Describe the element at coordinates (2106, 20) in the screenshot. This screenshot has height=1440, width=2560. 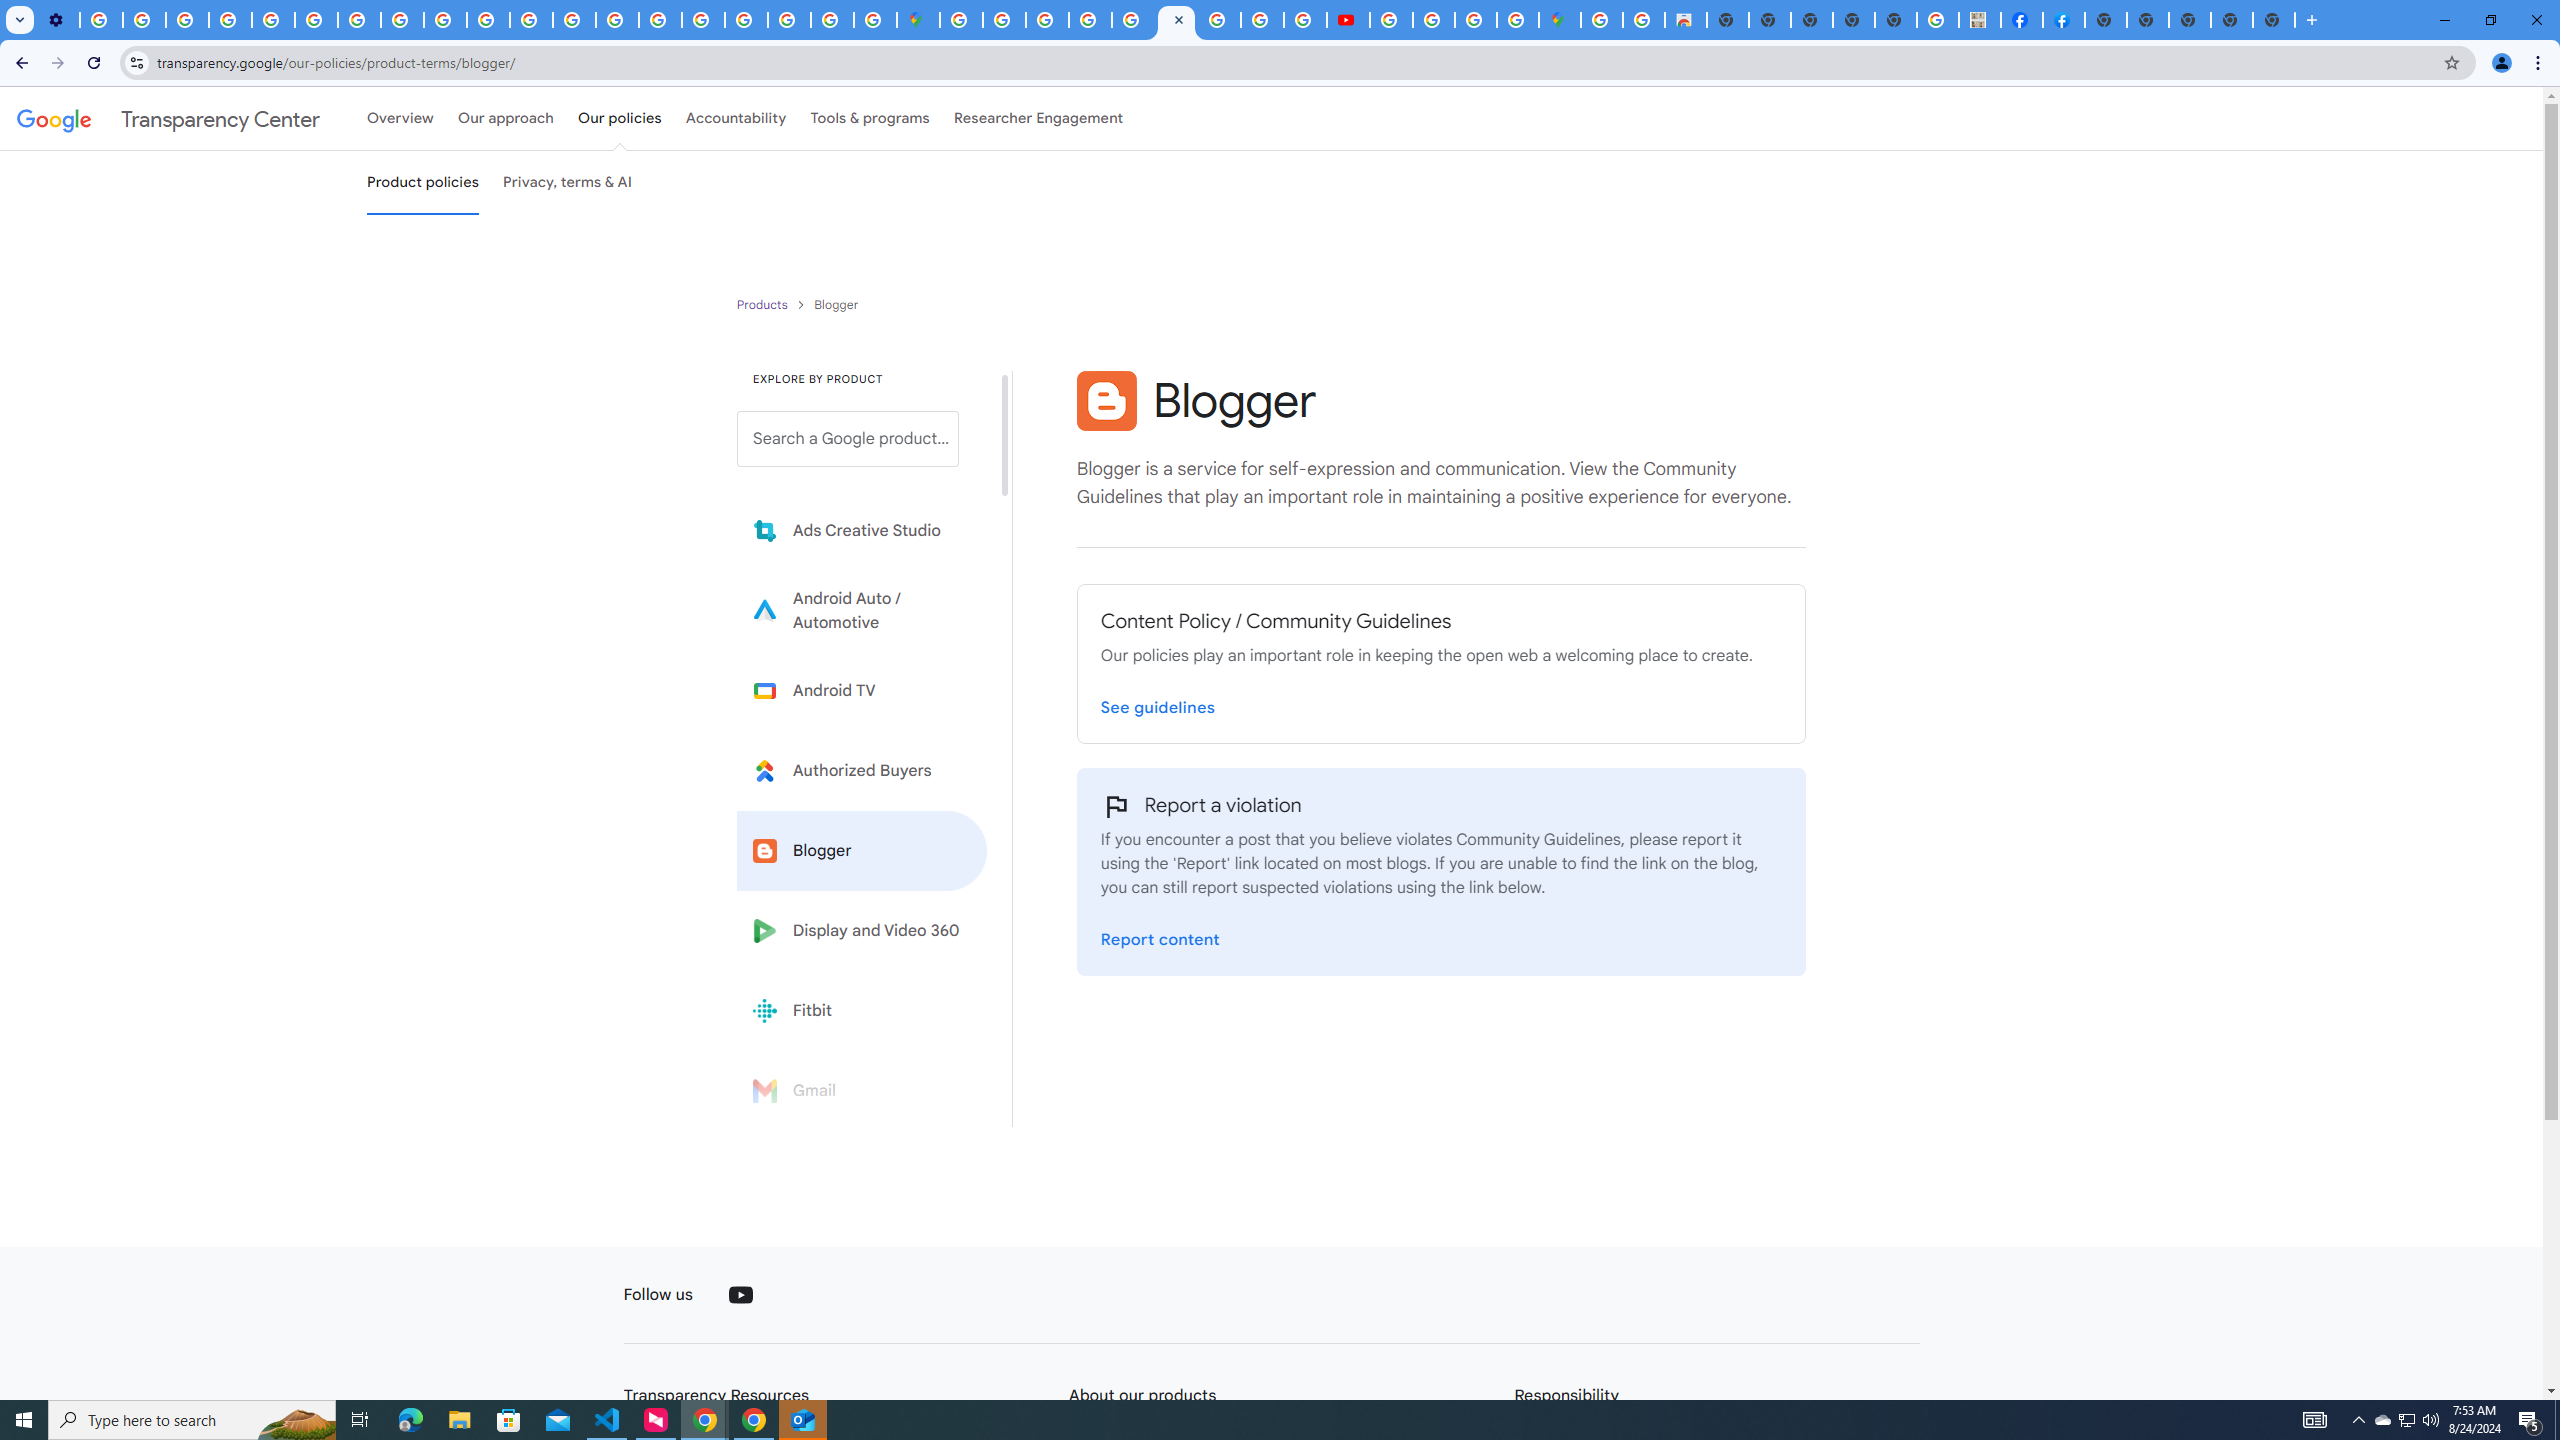
I see `New Tab` at that location.